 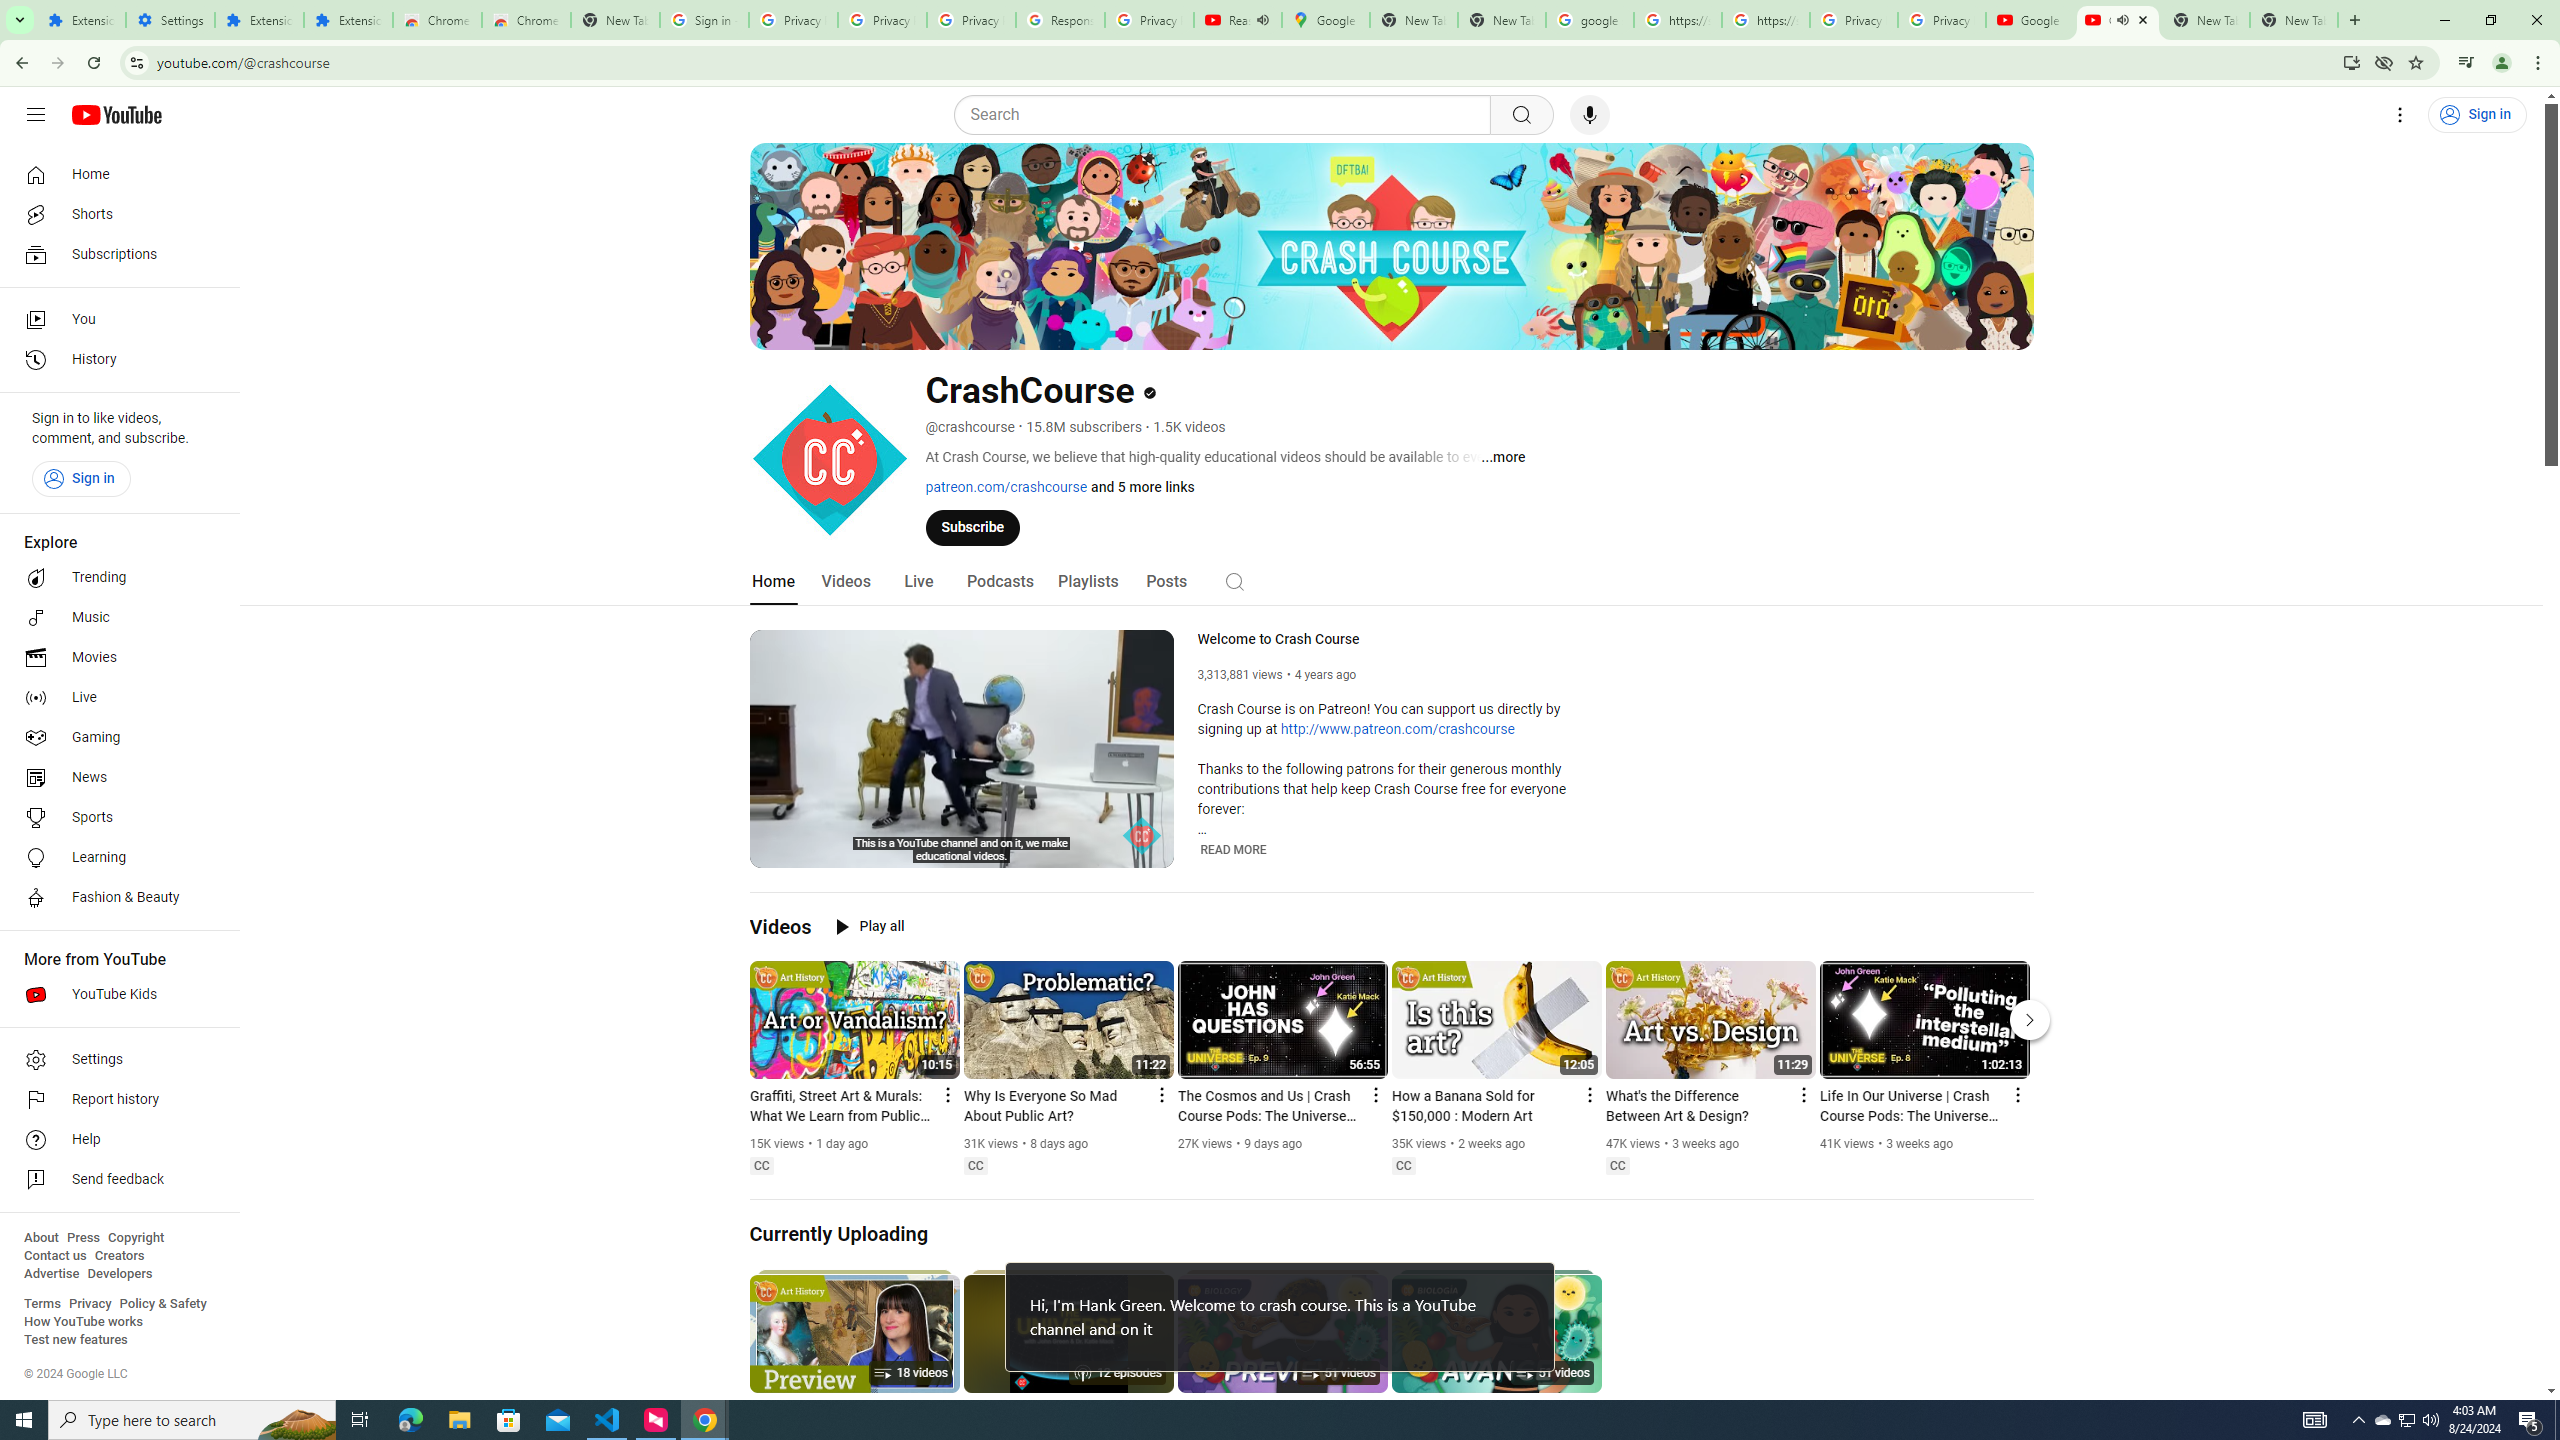 What do you see at coordinates (114, 738) in the screenshot?
I see `Gaming` at bounding box center [114, 738].